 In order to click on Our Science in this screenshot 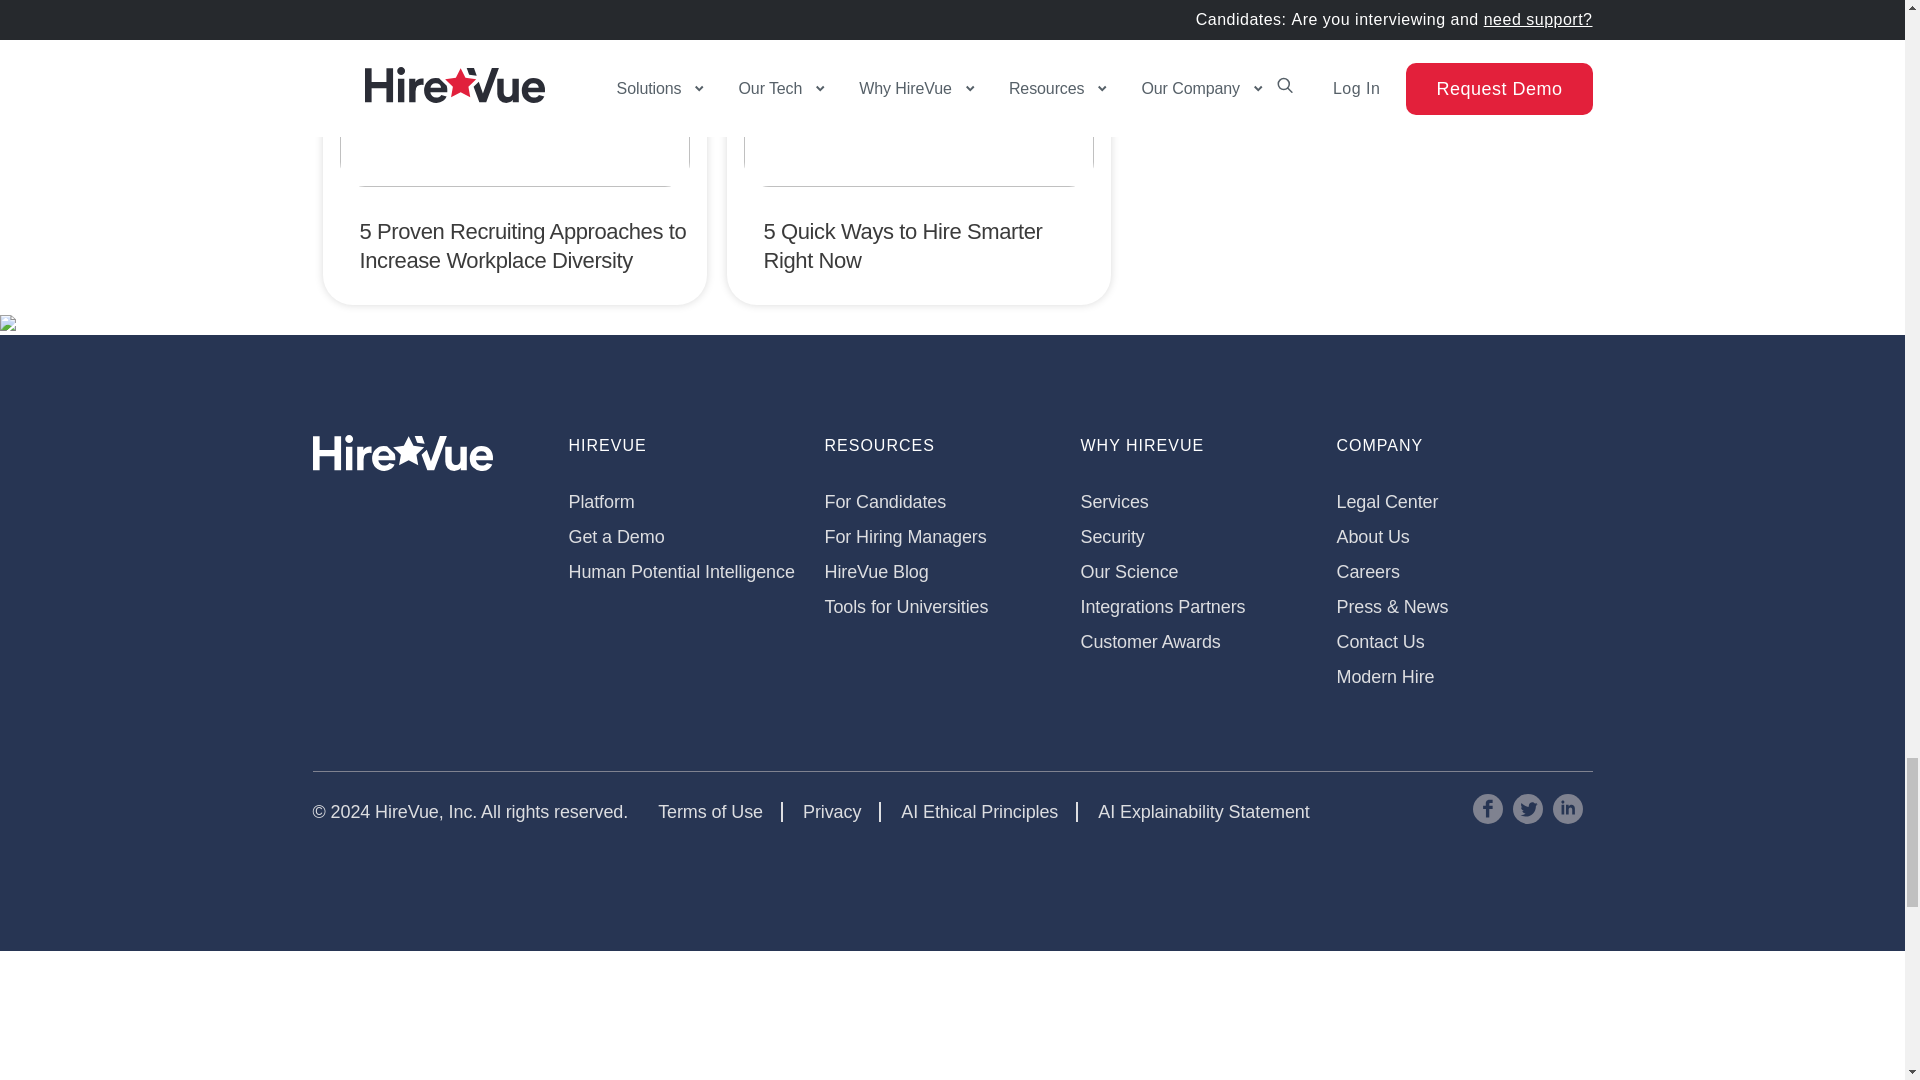, I will do `click(1128, 572)`.